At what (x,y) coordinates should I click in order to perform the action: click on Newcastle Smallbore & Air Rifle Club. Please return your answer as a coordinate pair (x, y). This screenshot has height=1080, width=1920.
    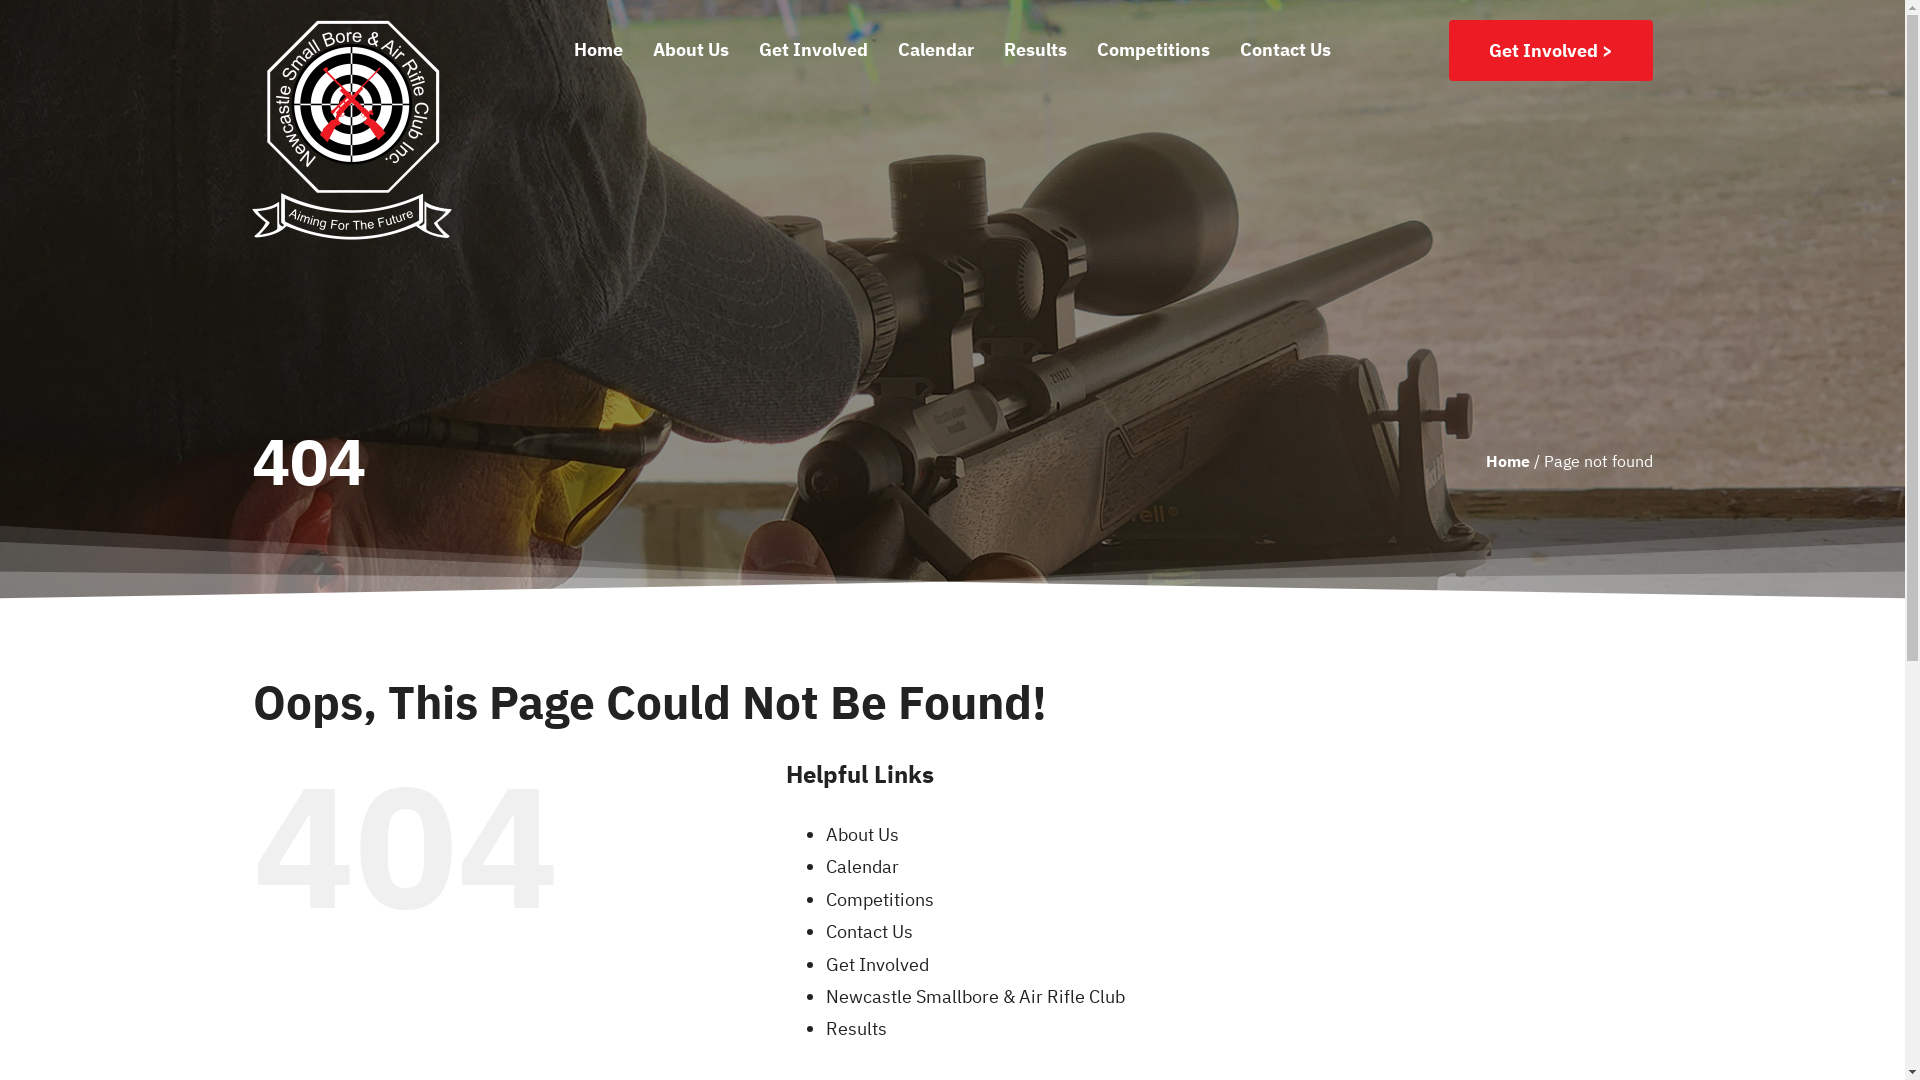
    Looking at the image, I should click on (976, 996).